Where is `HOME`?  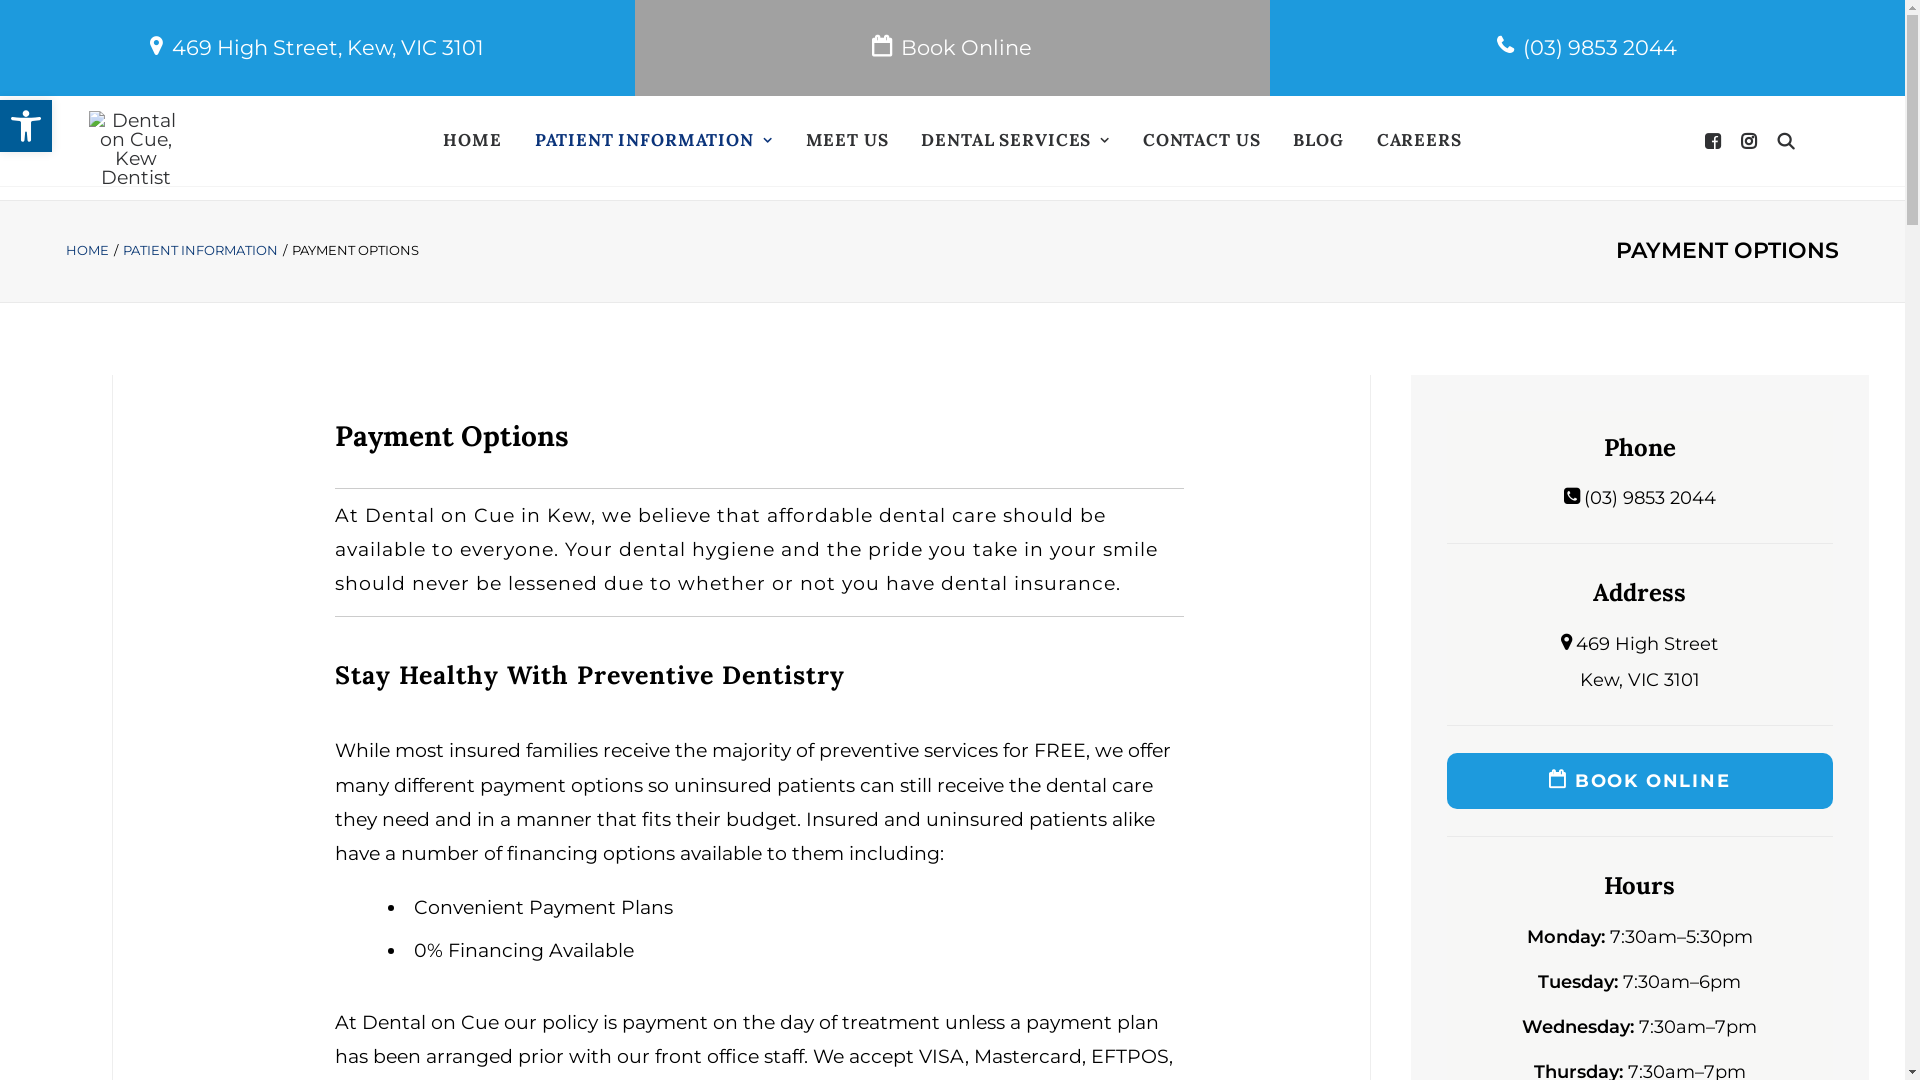
HOME is located at coordinates (472, 141).